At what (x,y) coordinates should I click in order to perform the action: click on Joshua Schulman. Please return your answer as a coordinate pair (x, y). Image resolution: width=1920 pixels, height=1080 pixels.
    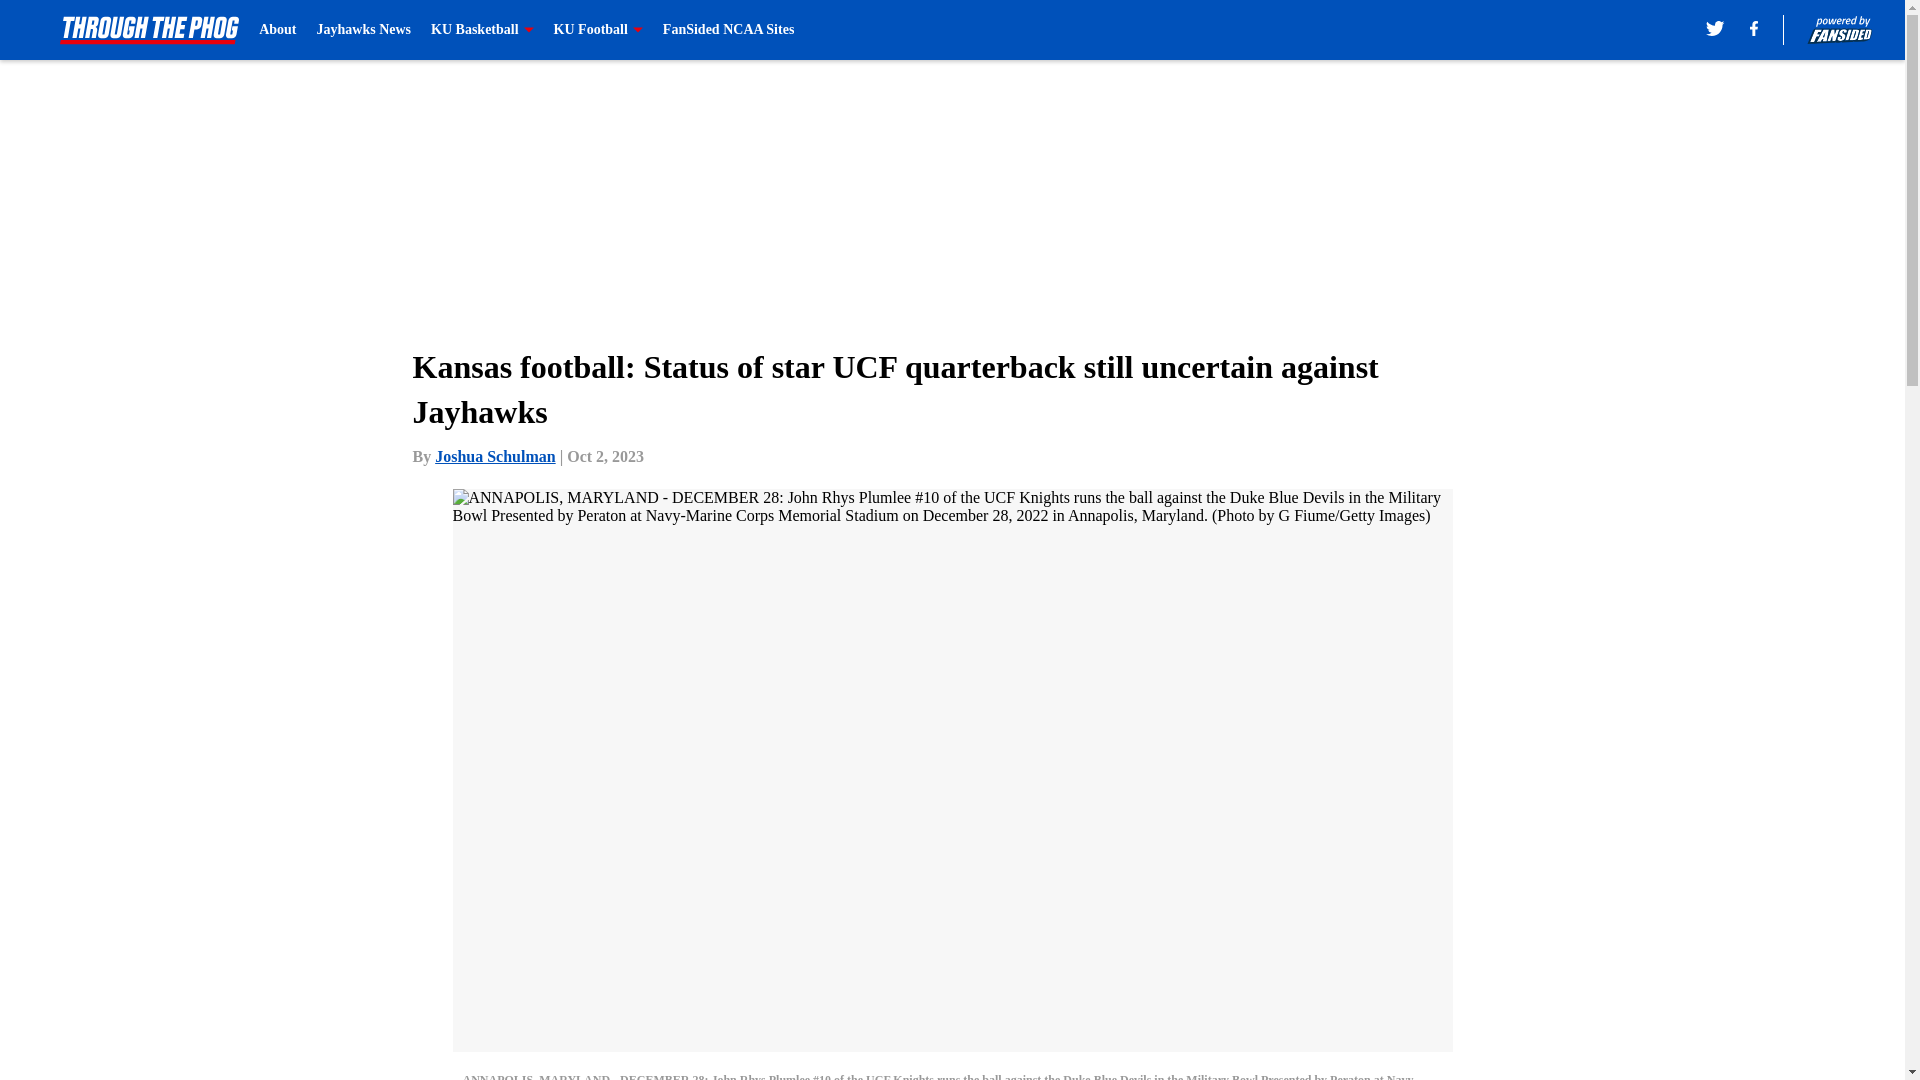
    Looking at the image, I should click on (496, 456).